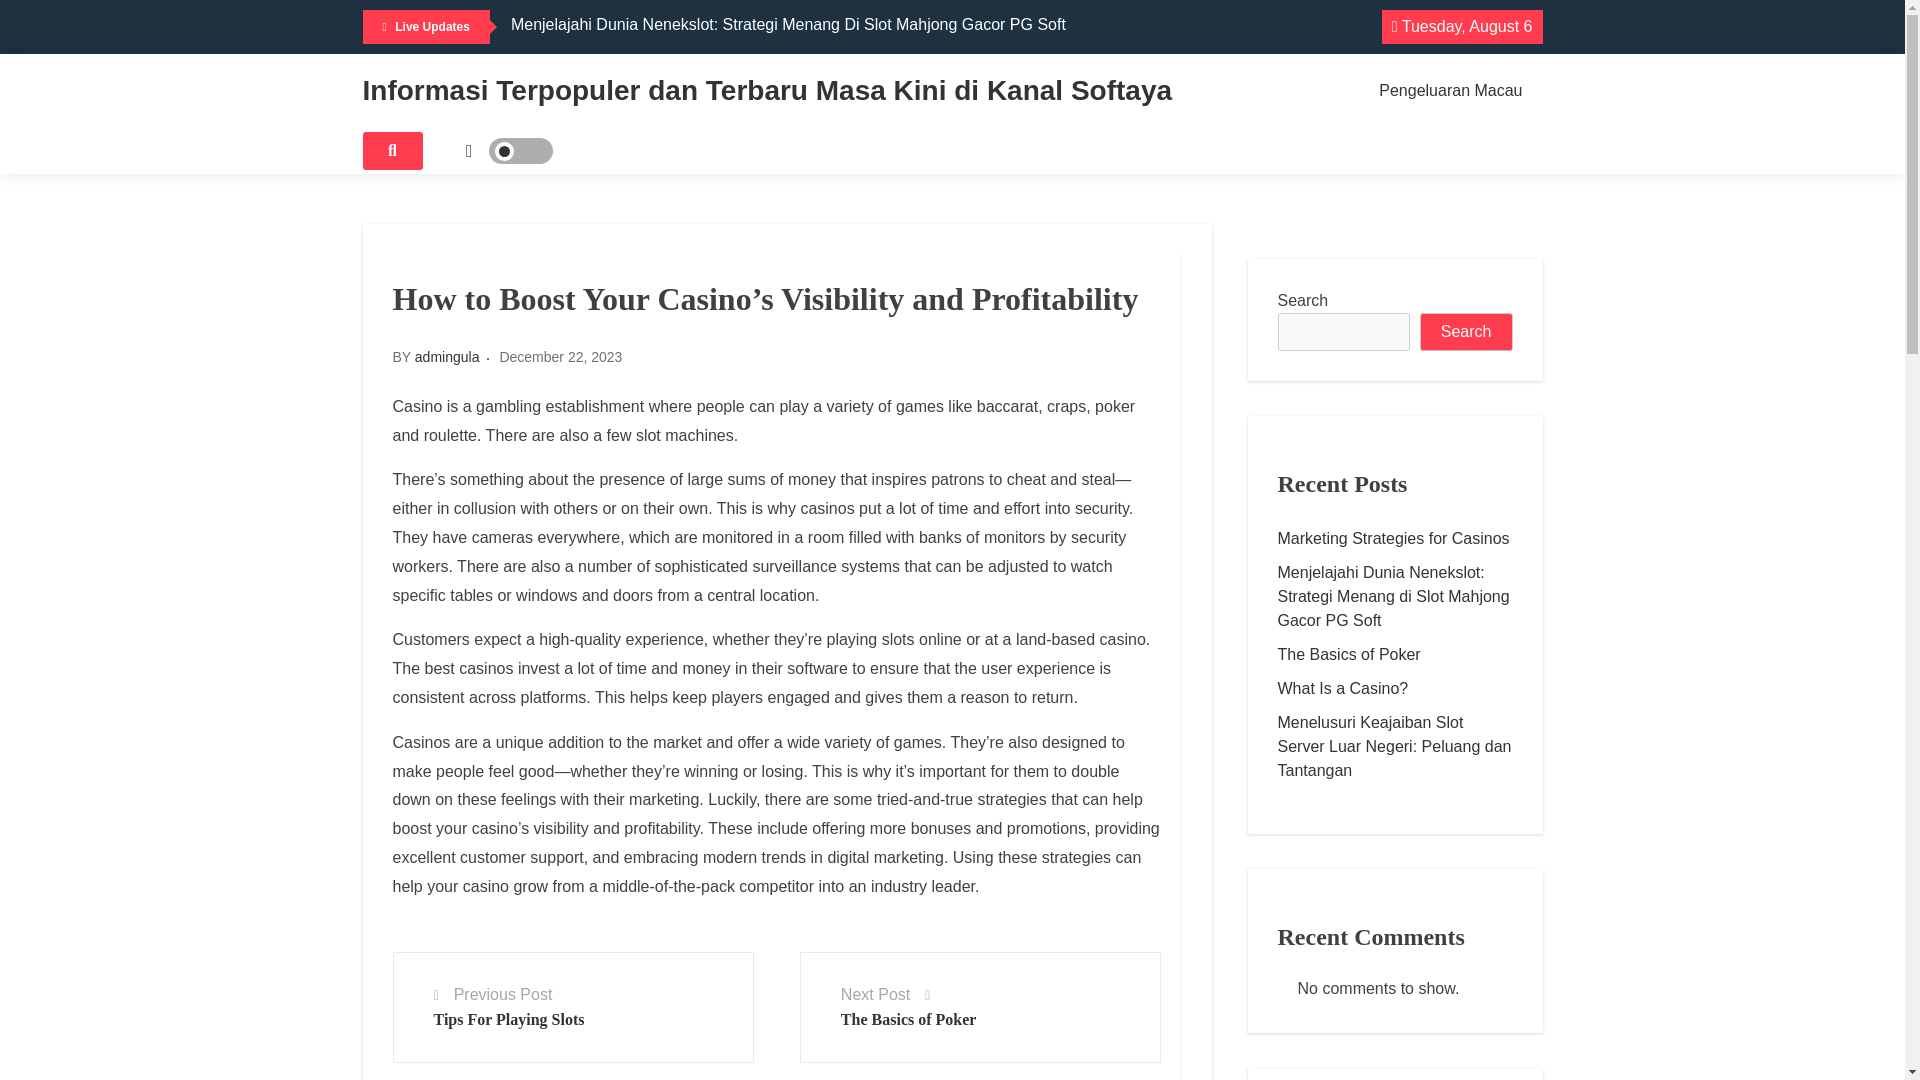 Image resolution: width=1920 pixels, height=1080 pixels. I want to click on Tips For Playing Slots, so click(509, 1019).